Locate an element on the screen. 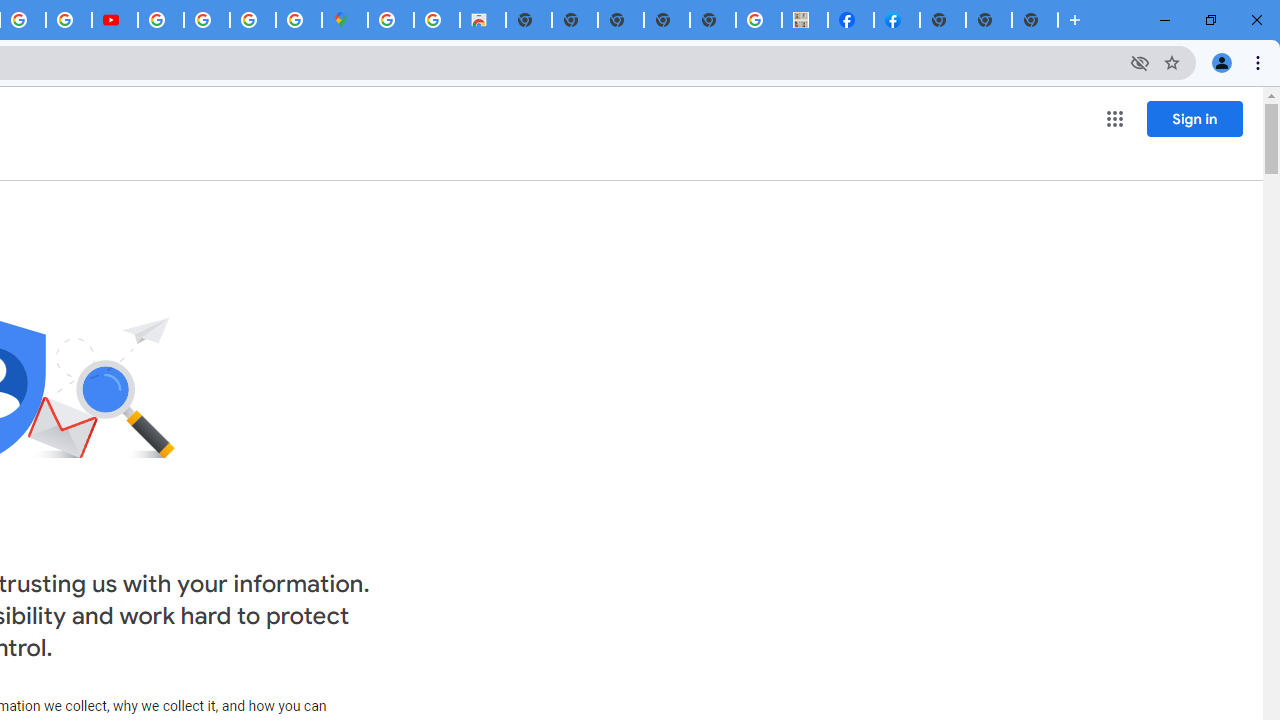 The width and height of the screenshot is (1280, 720). How Chrome protects your passwords - Google Chrome Help is located at coordinates (161, 20).